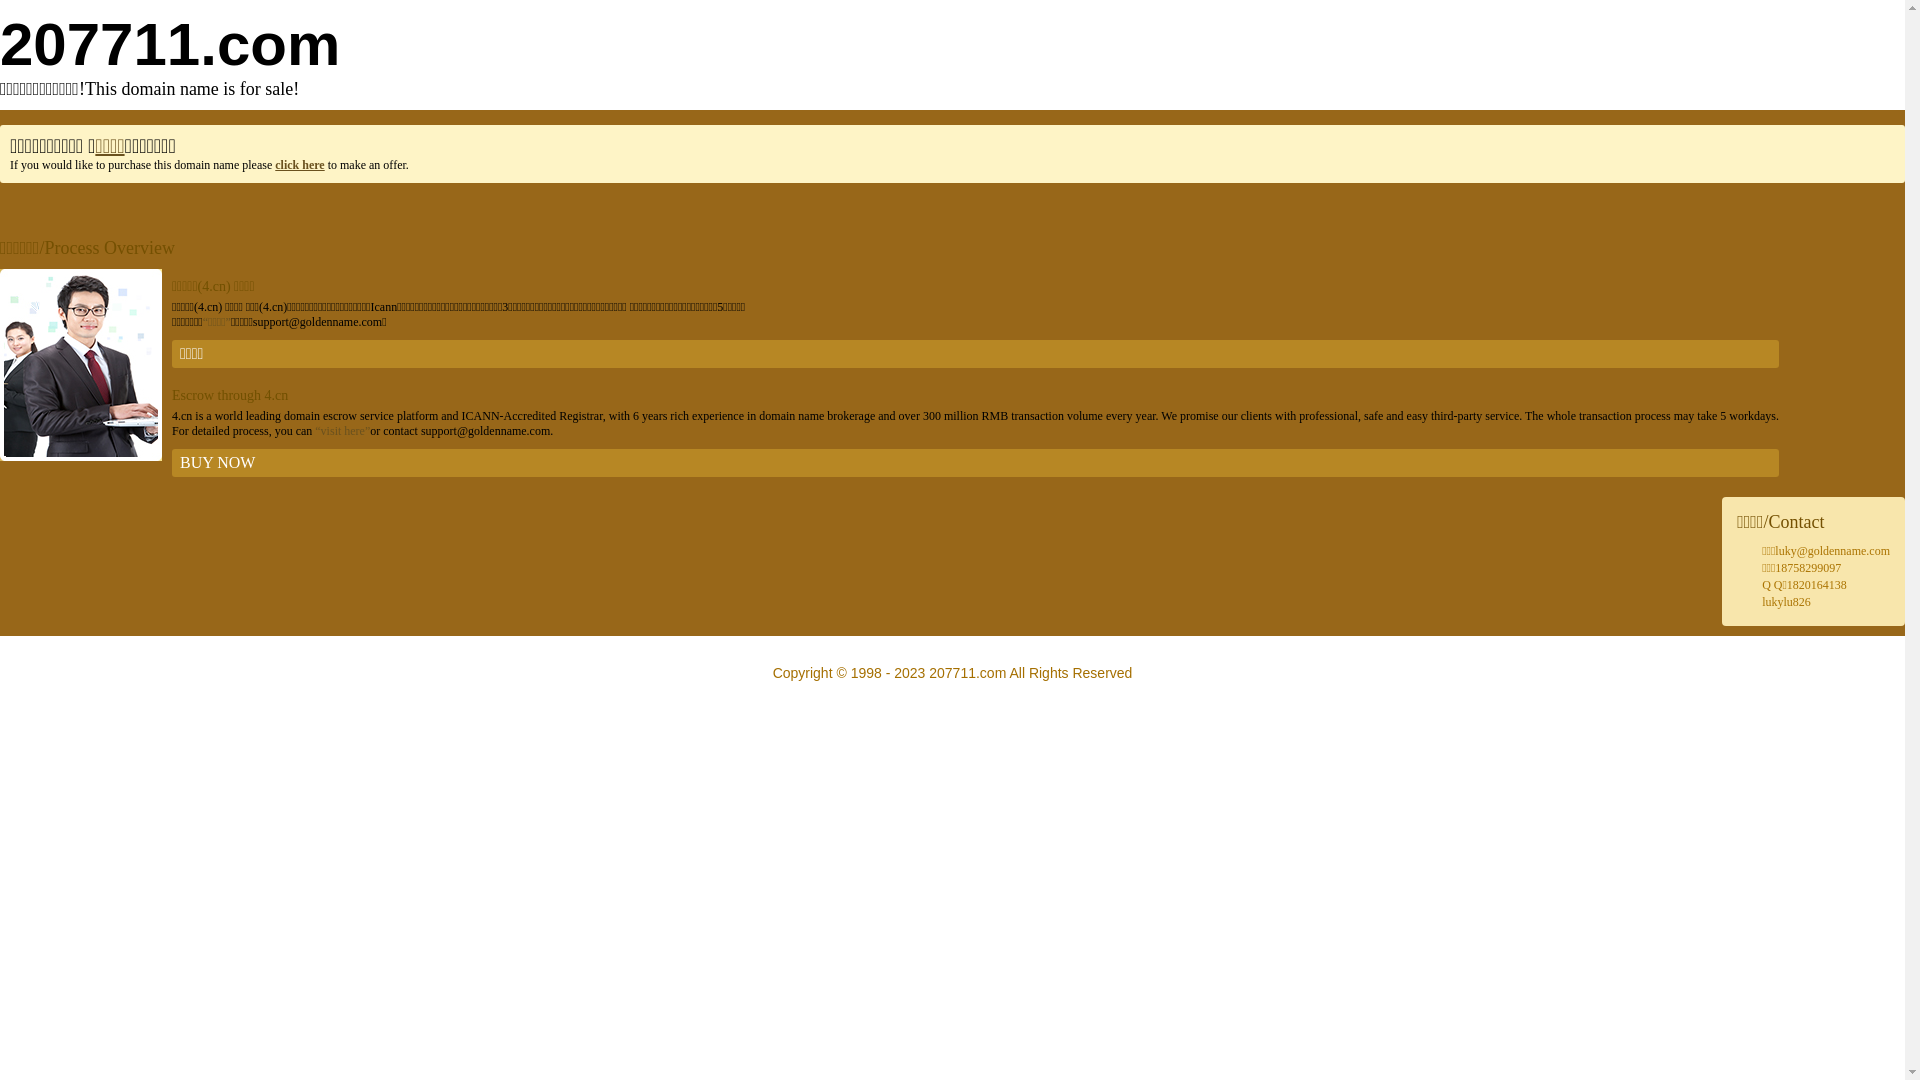  What do you see at coordinates (300, 165) in the screenshot?
I see `click here` at bounding box center [300, 165].